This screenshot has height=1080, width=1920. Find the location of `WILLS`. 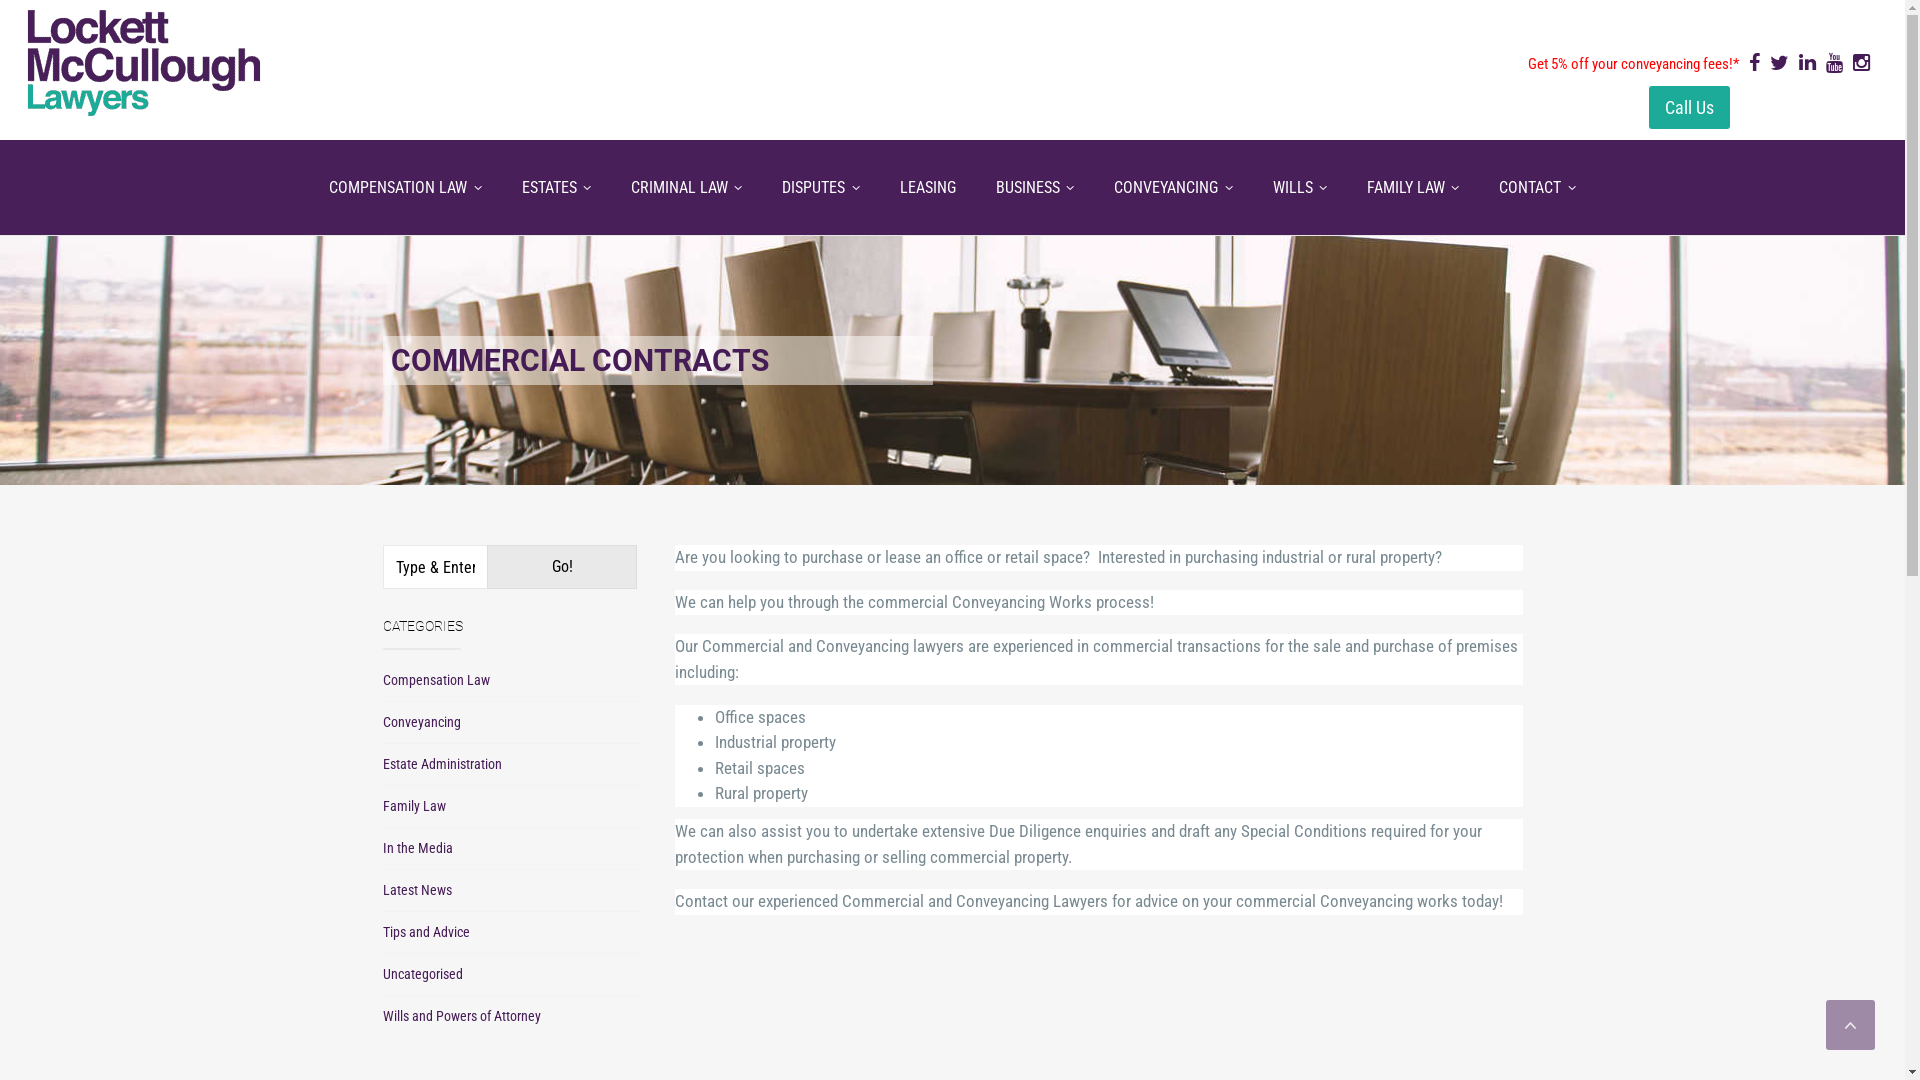

WILLS is located at coordinates (1300, 188).